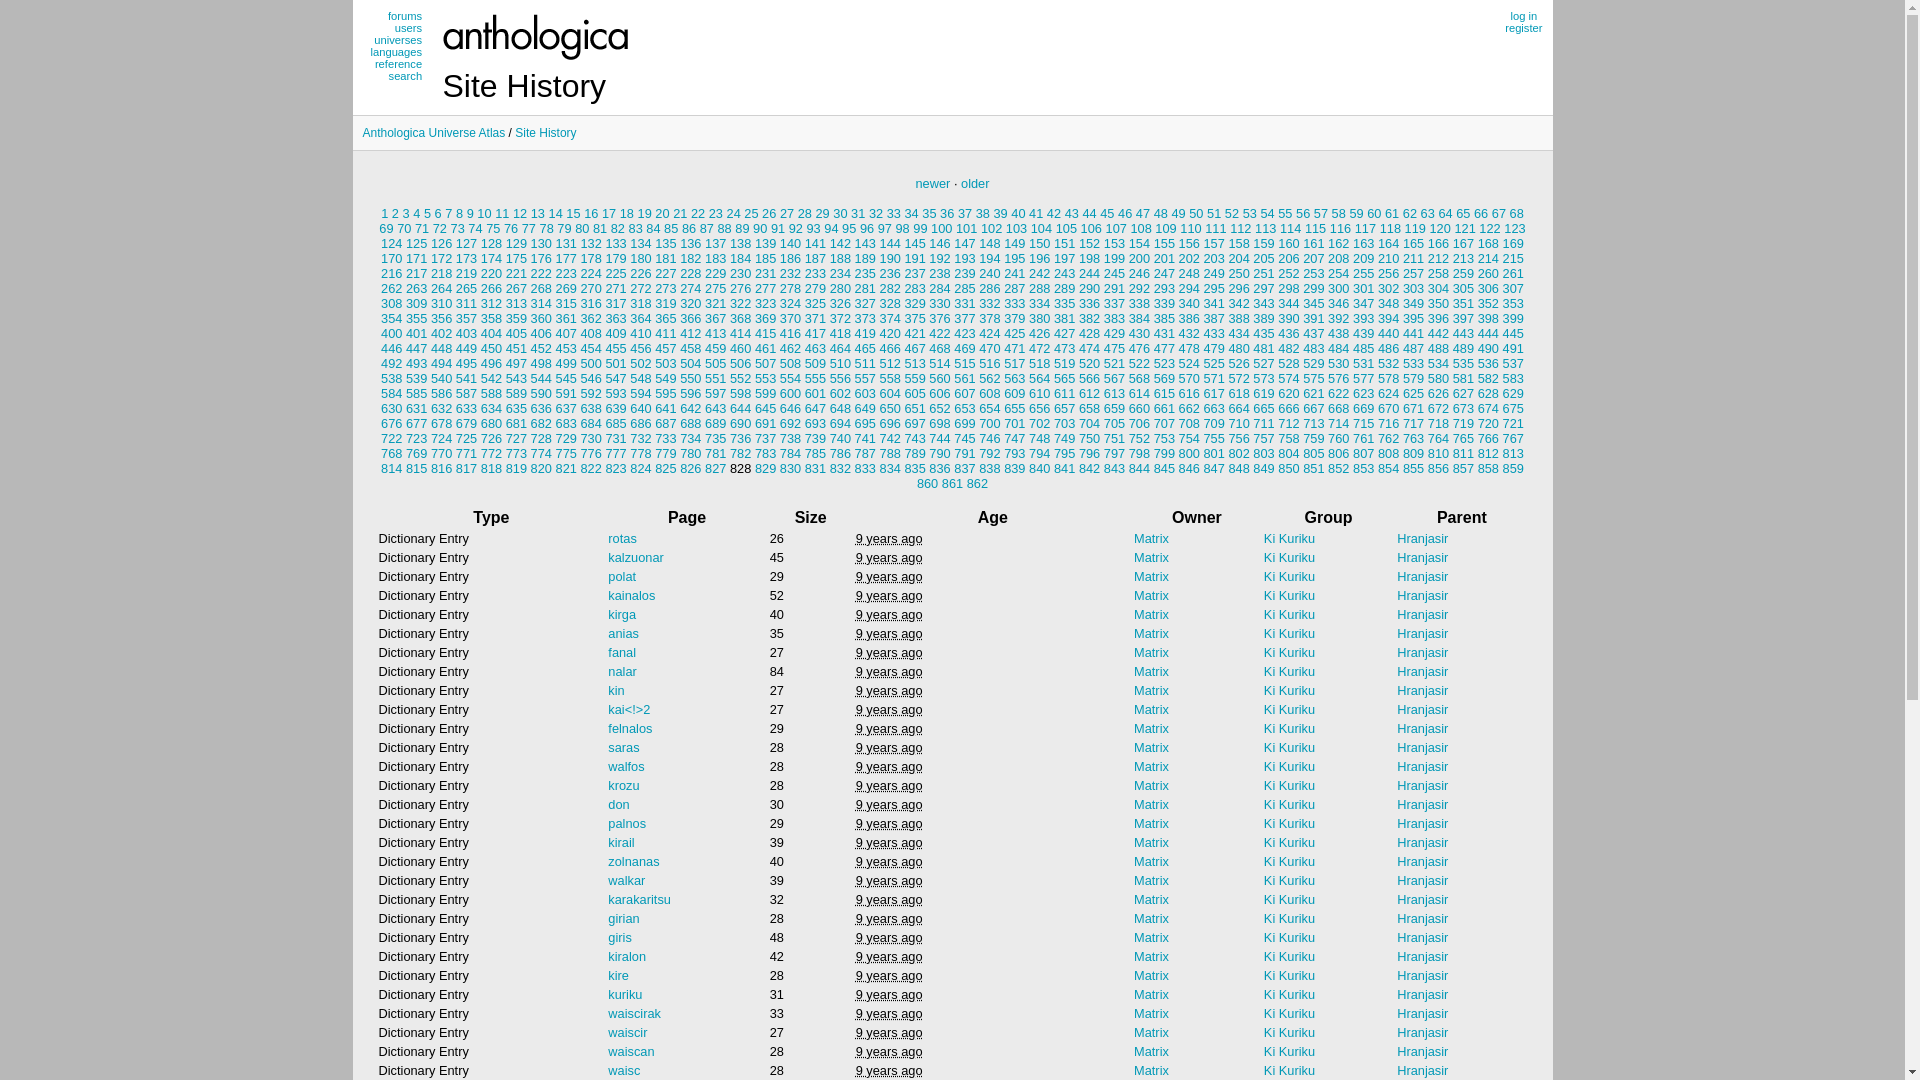 The width and height of the screenshot is (1920, 1080). What do you see at coordinates (1152, 900) in the screenshot?
I see `Matrix` at bounding box center [1152, 900].